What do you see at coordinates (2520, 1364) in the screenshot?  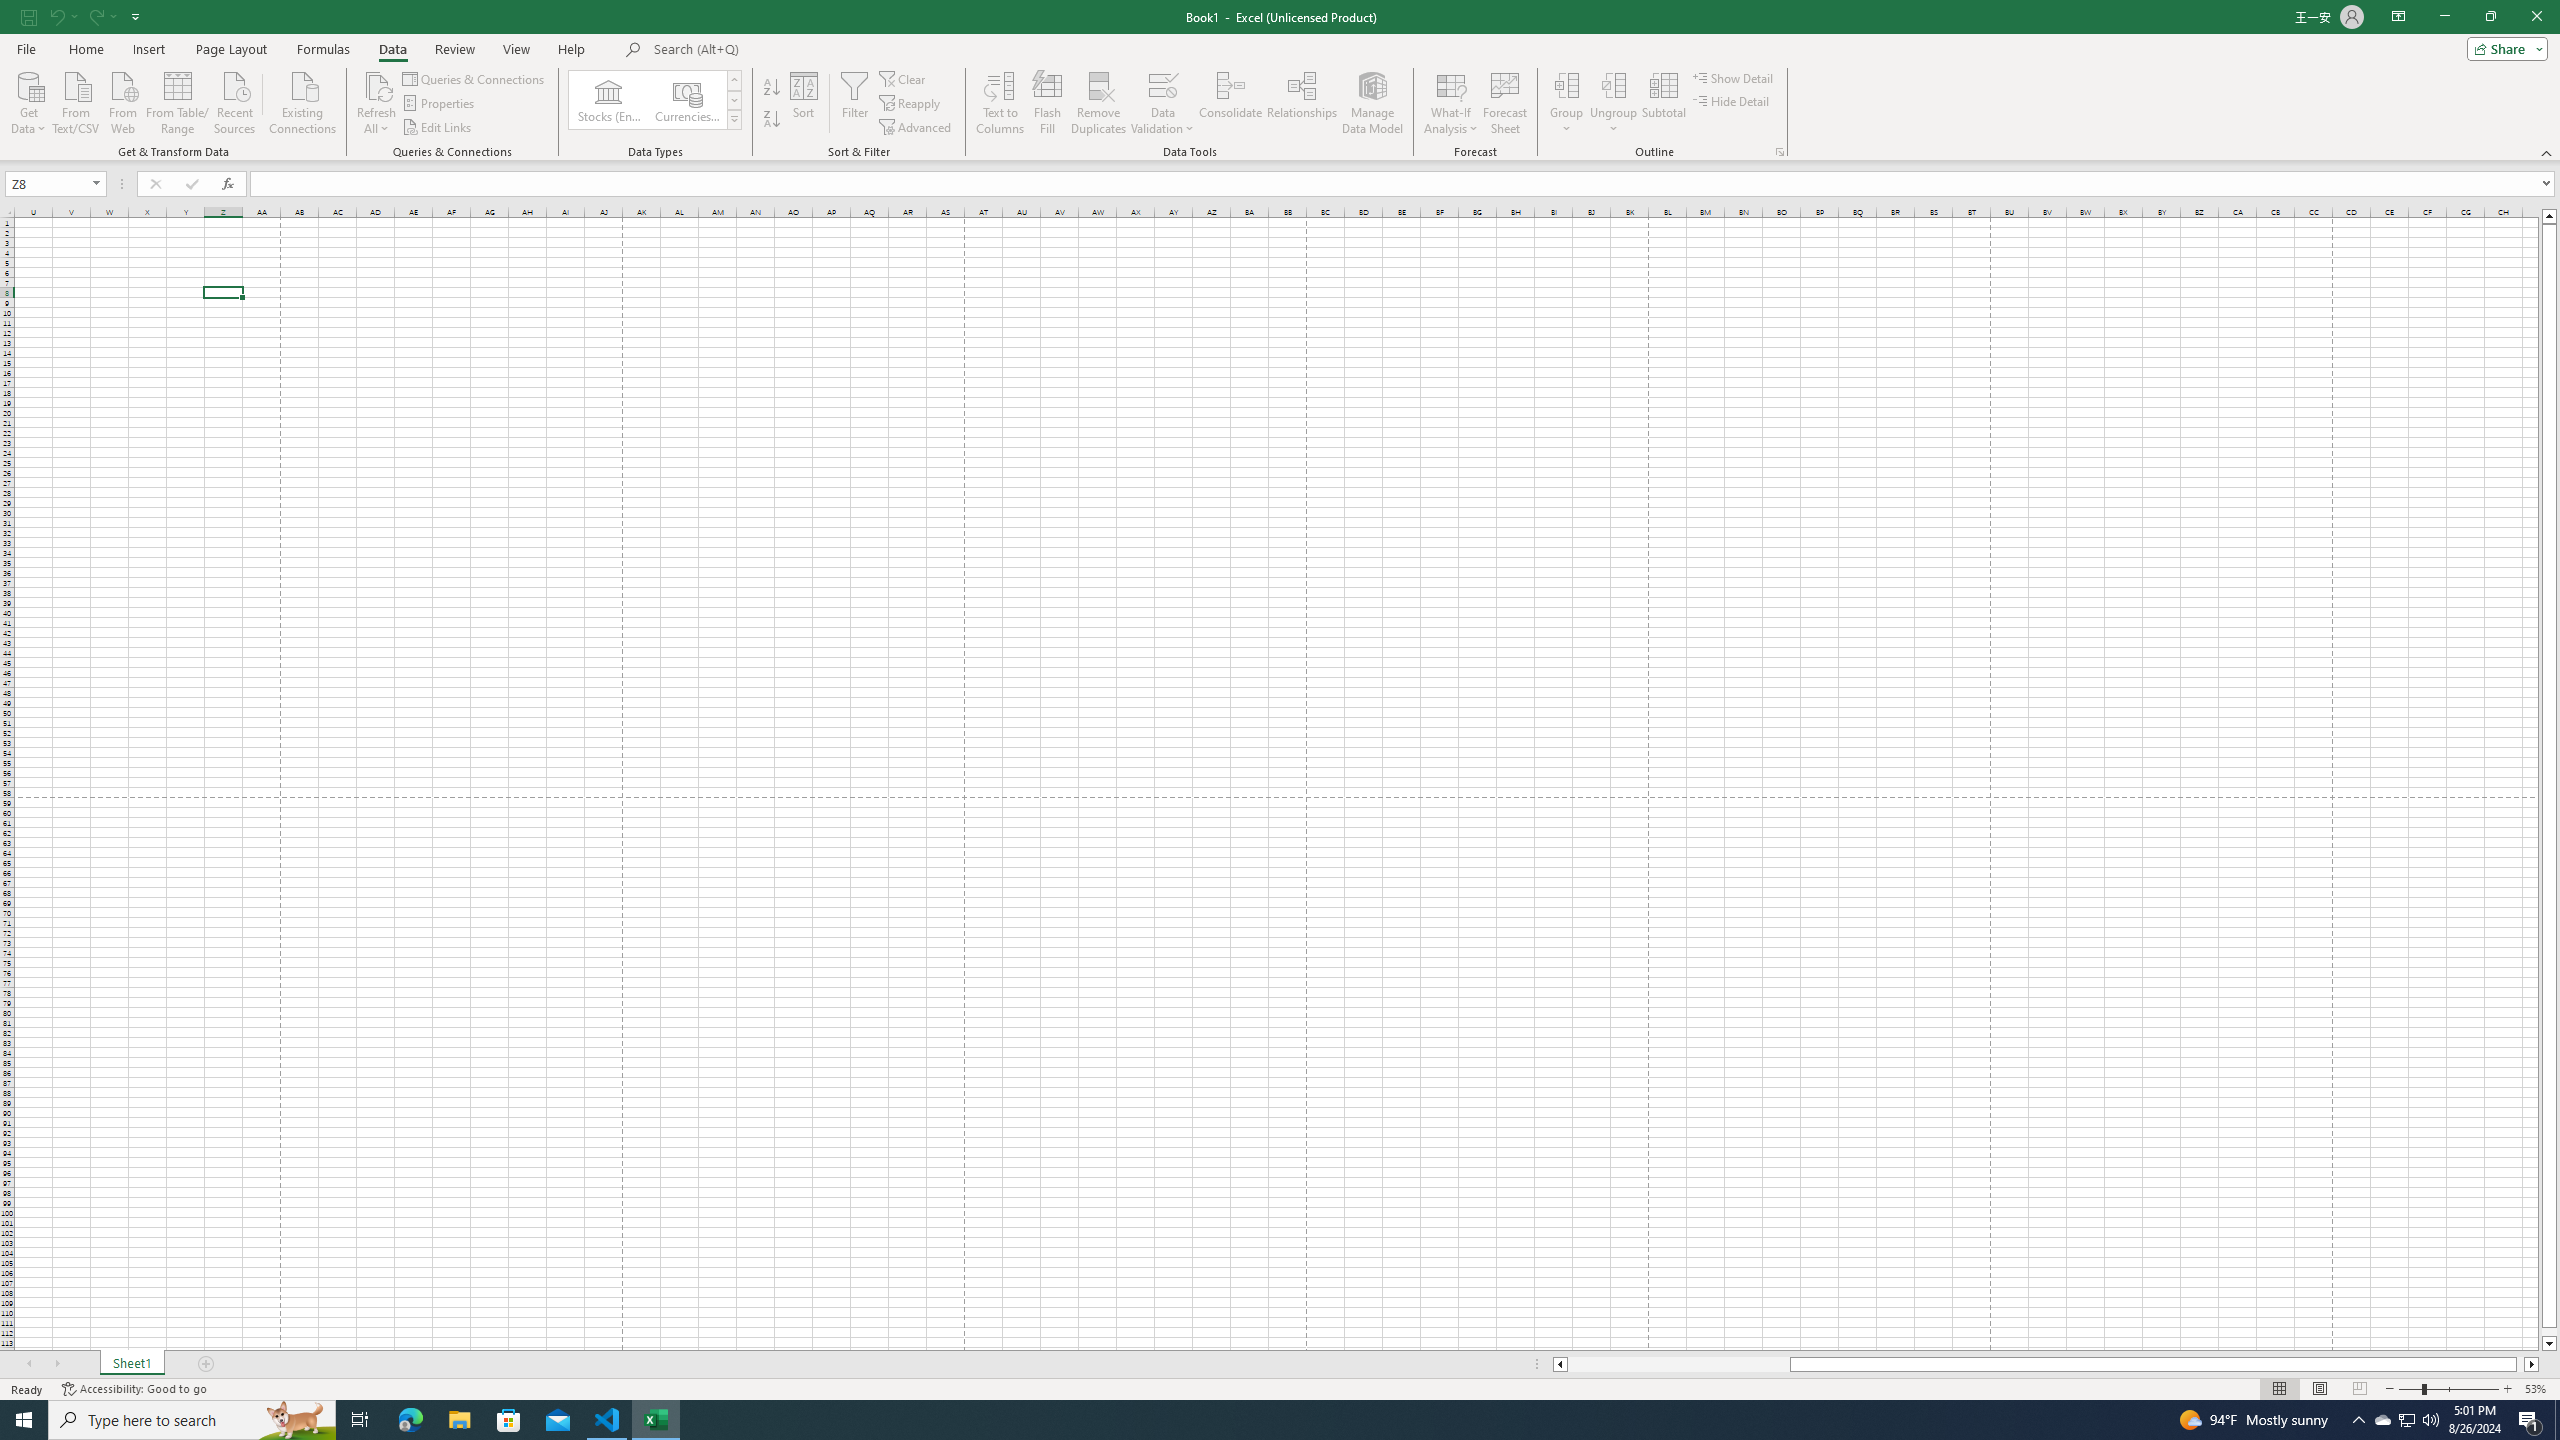 I see `Page right` at bounding box center [2520, 1364].